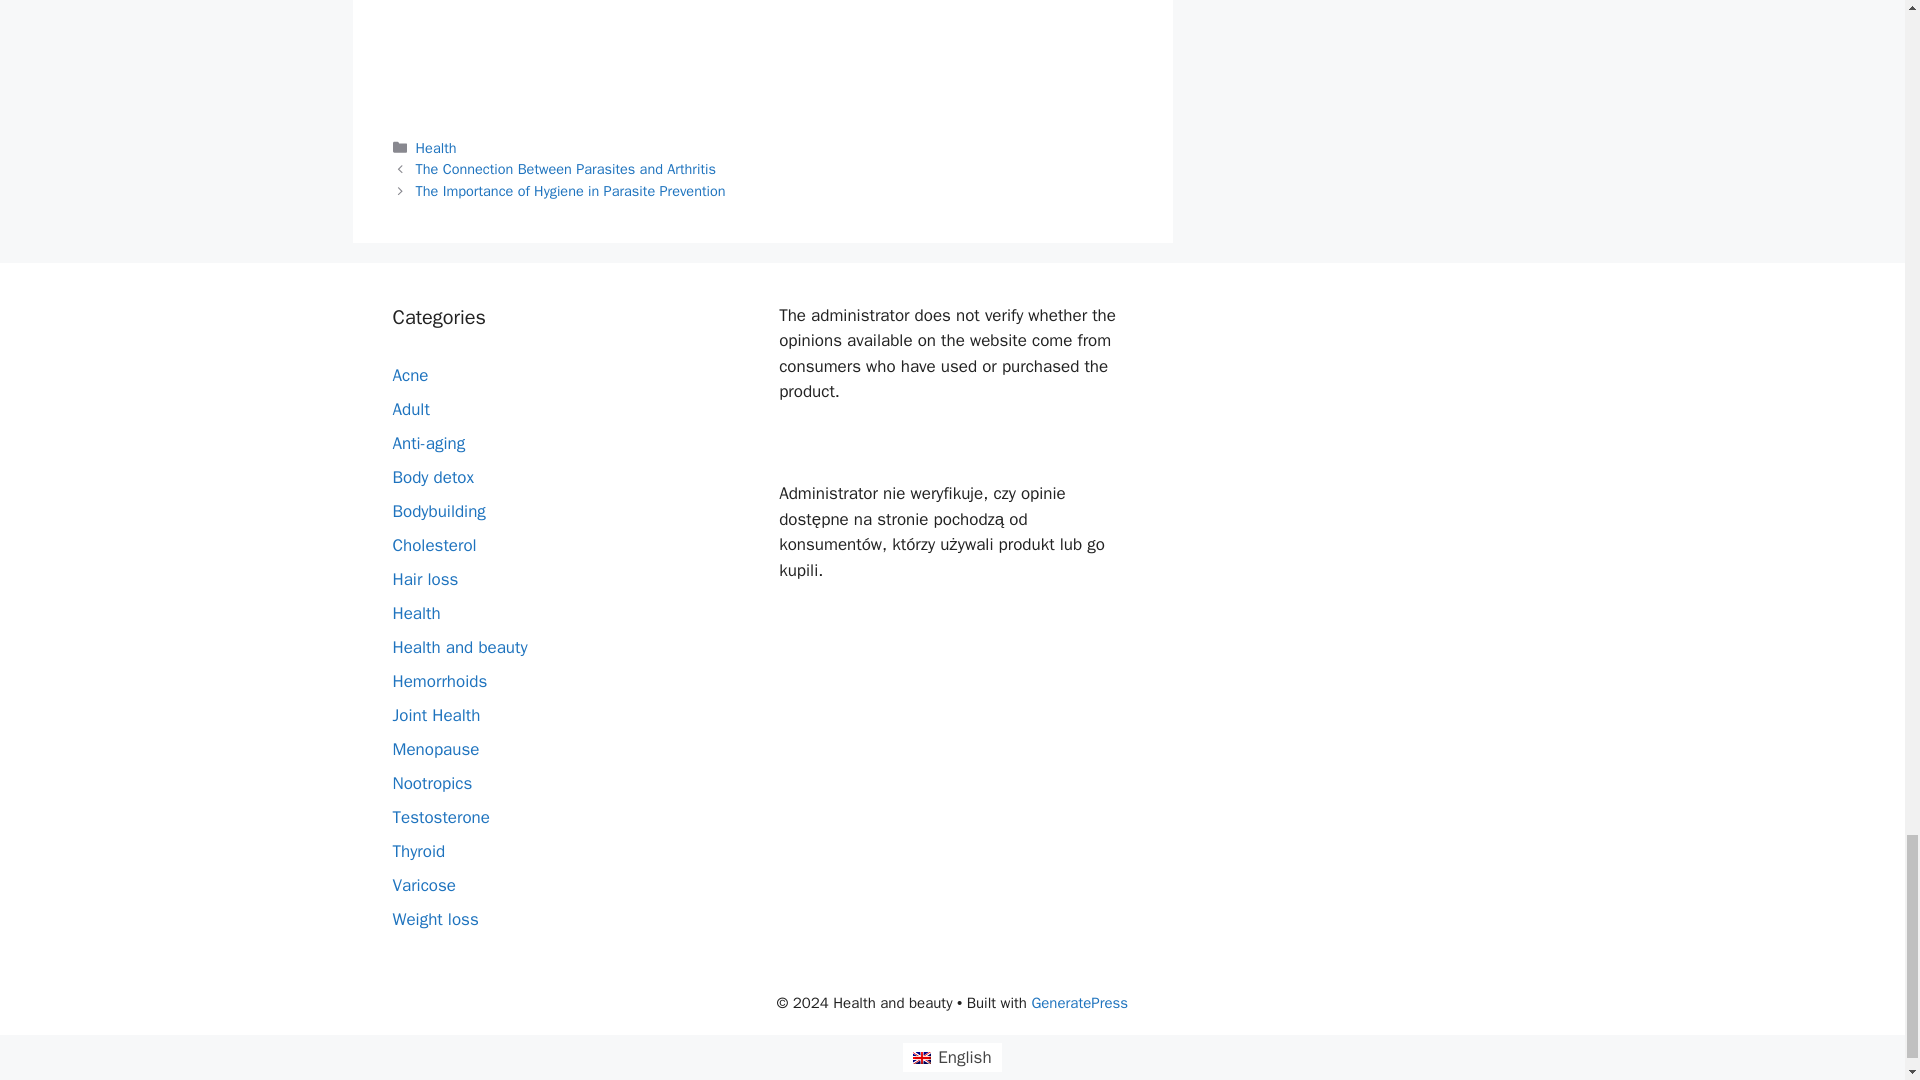 The height and width of the screenshot is (1080, 1920). What do you see at coordinates (566, 168) in the screenshot?
I see `The Connection Between Parasites and Arthritis` at bounding box center [566, 168].